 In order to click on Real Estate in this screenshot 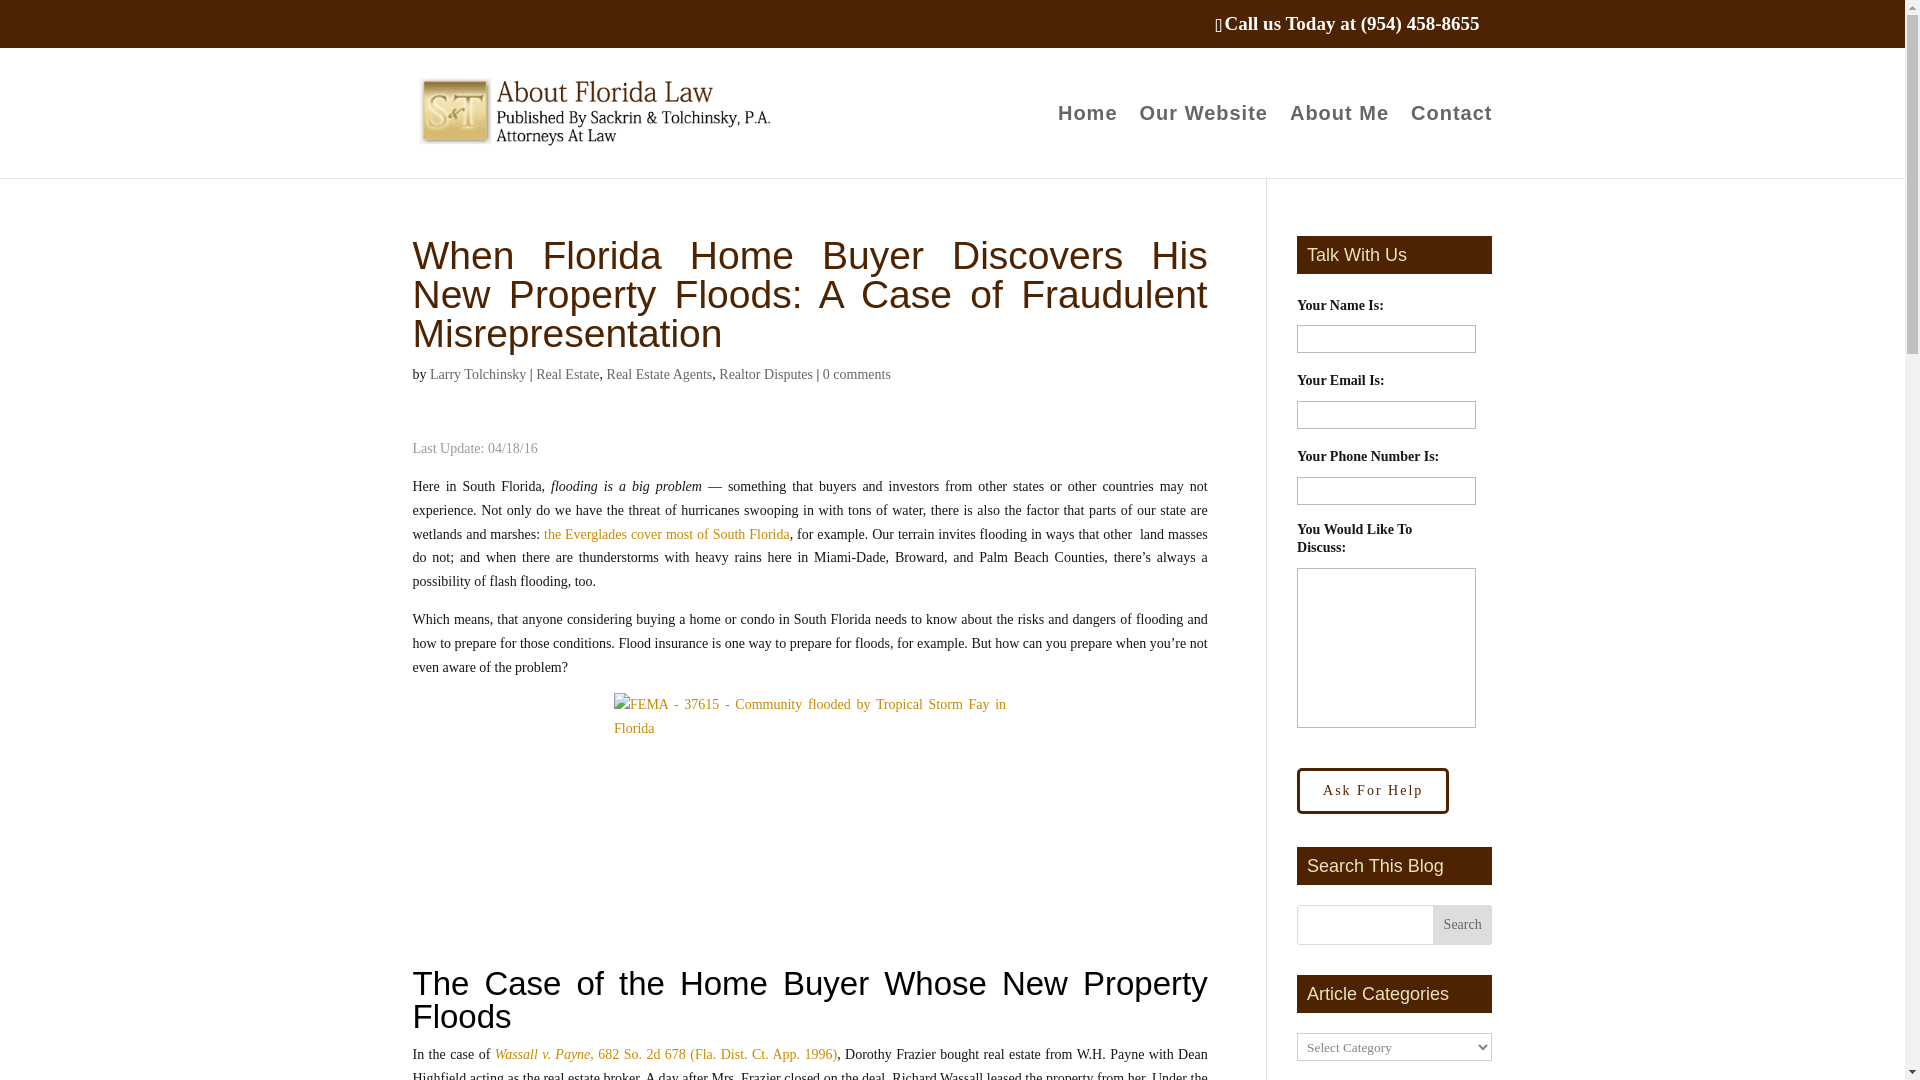, I will do `click(567, 374)`.